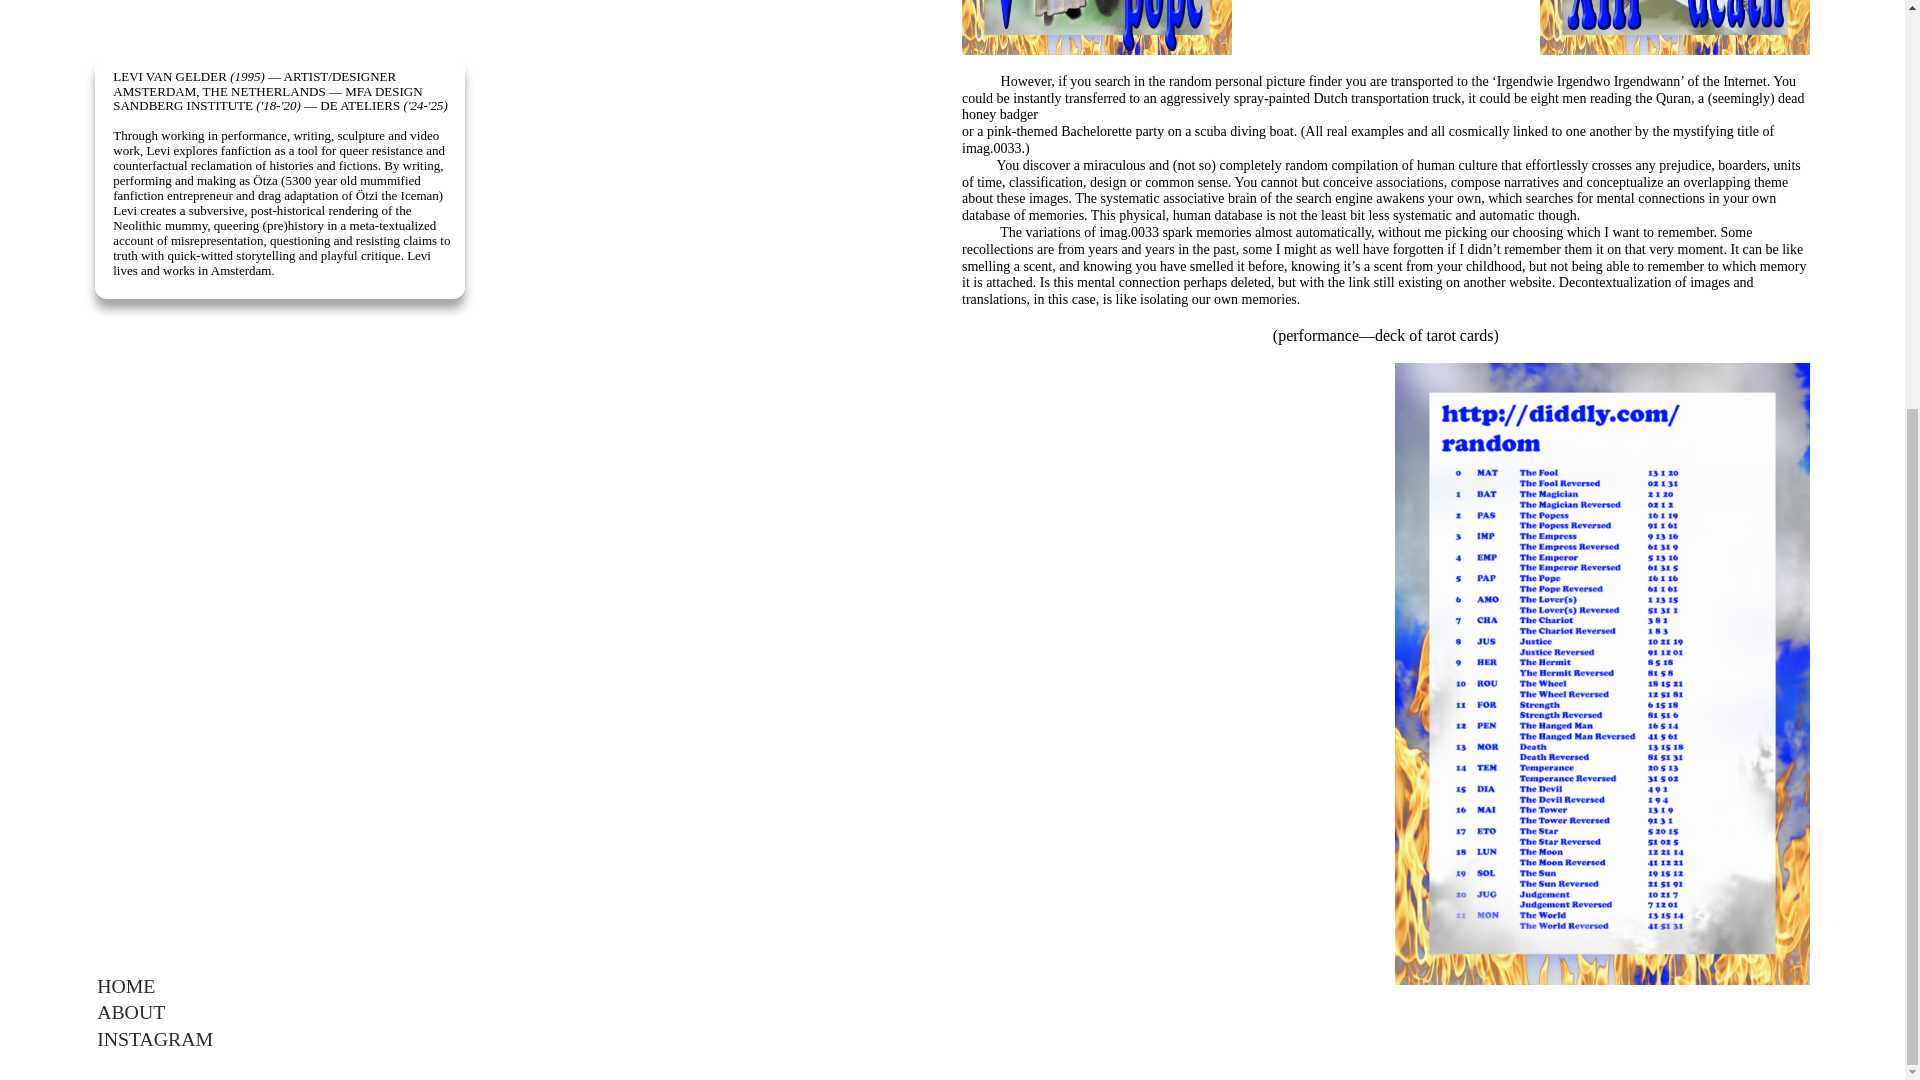 This screenshot has width=1920, height=1080. I want to click on HOME, so click(126, 336).